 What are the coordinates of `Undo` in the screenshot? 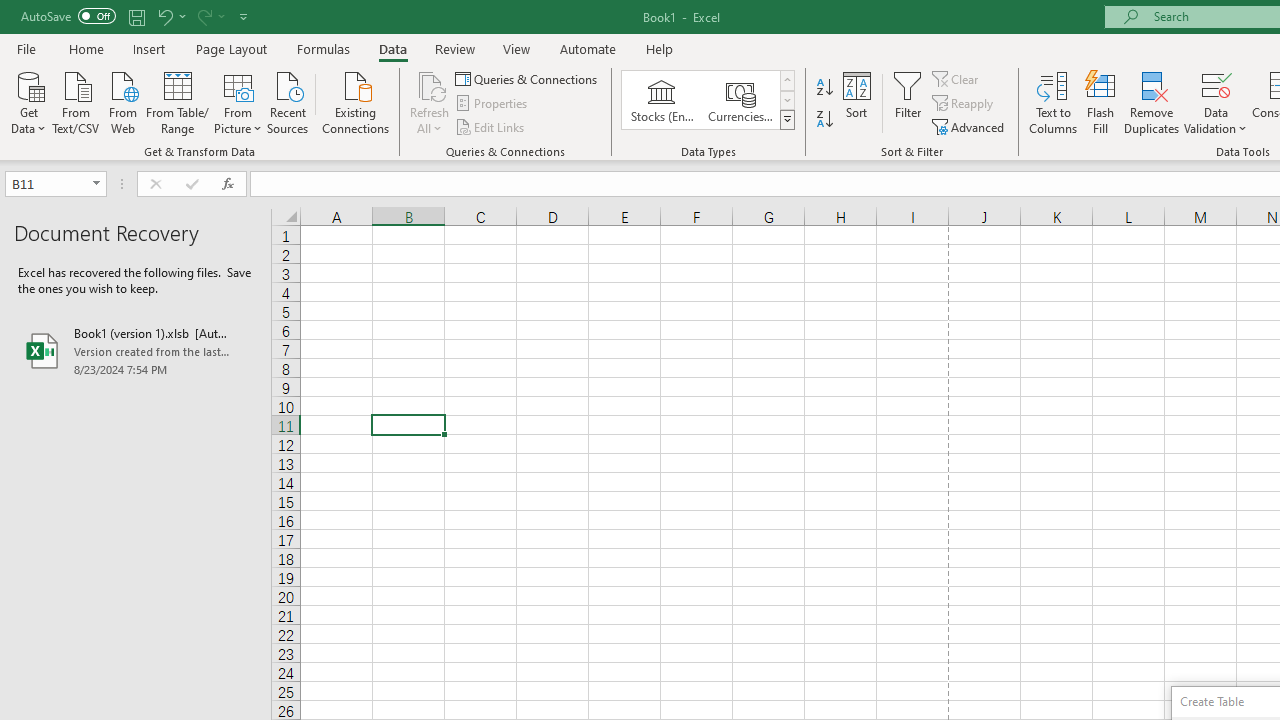 It's located at (170, 16).